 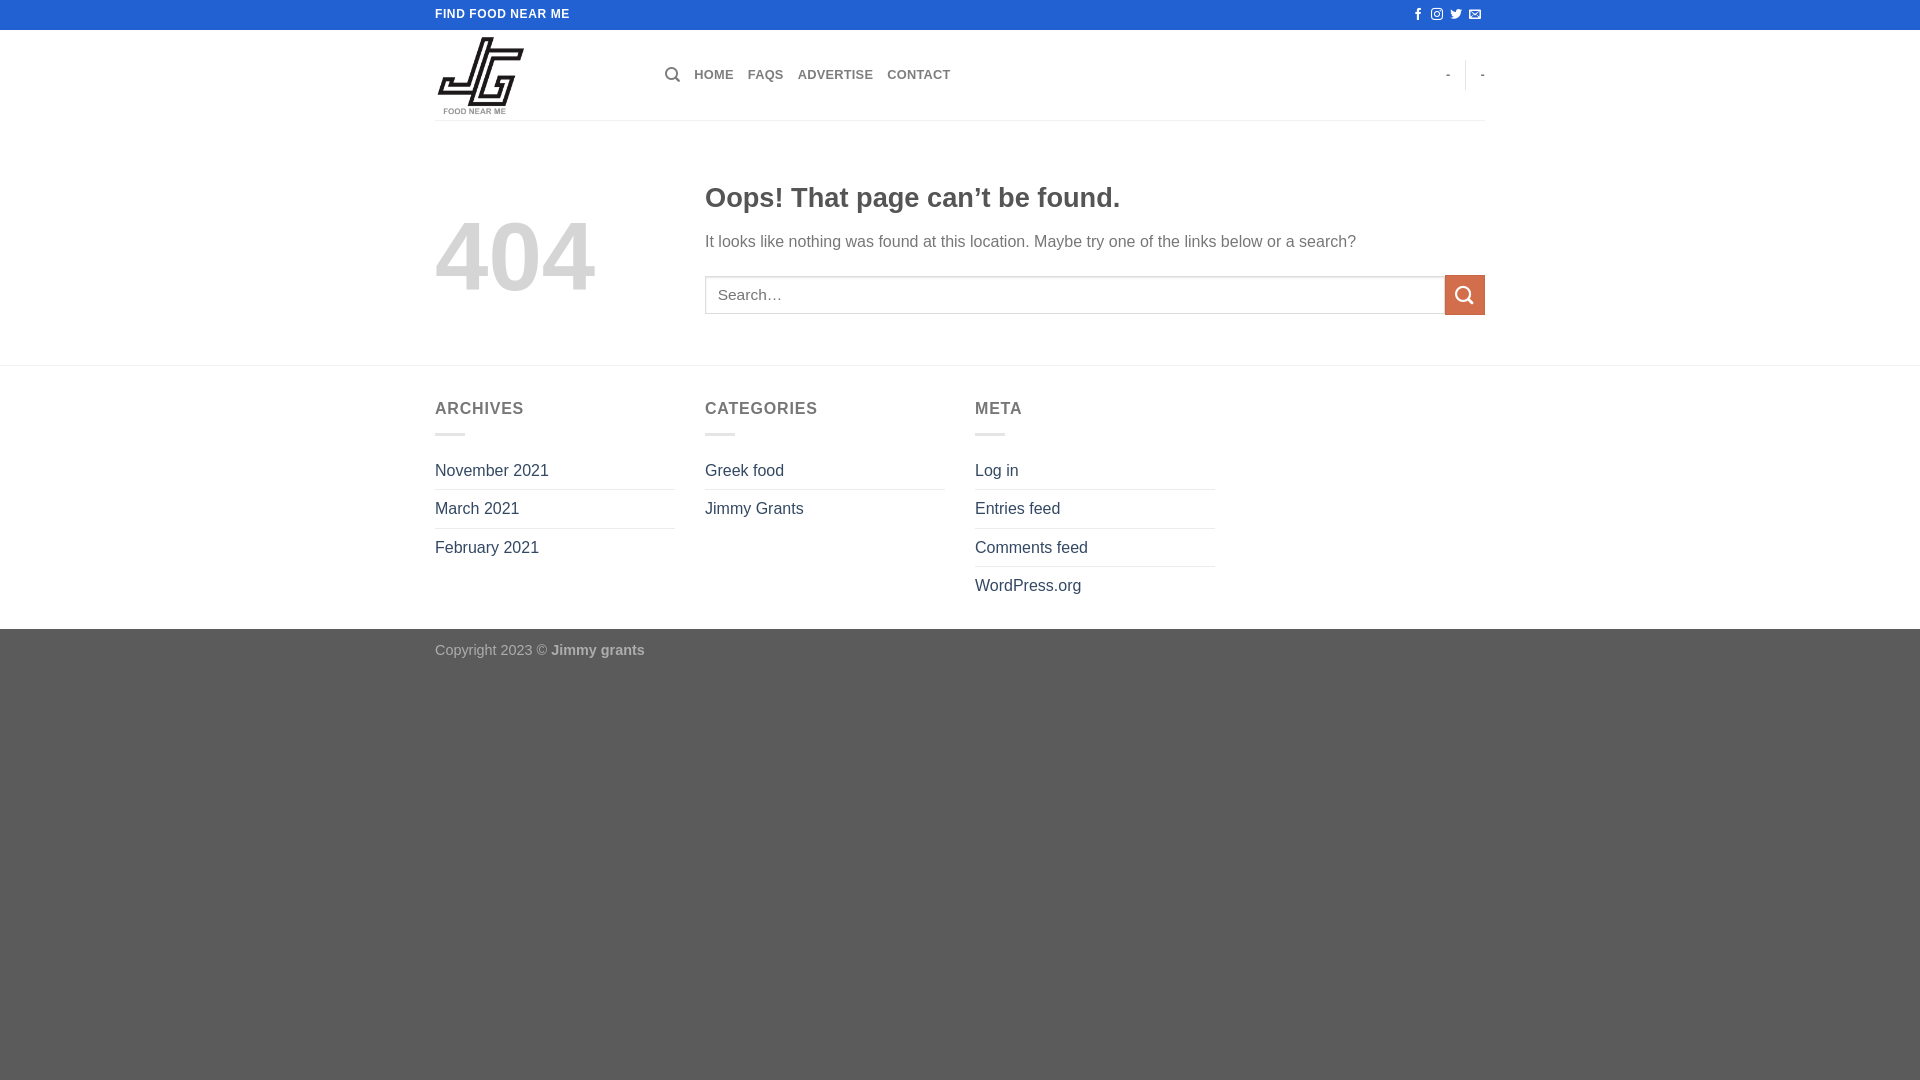 I want to click on -, so click(x=1482, y=75).